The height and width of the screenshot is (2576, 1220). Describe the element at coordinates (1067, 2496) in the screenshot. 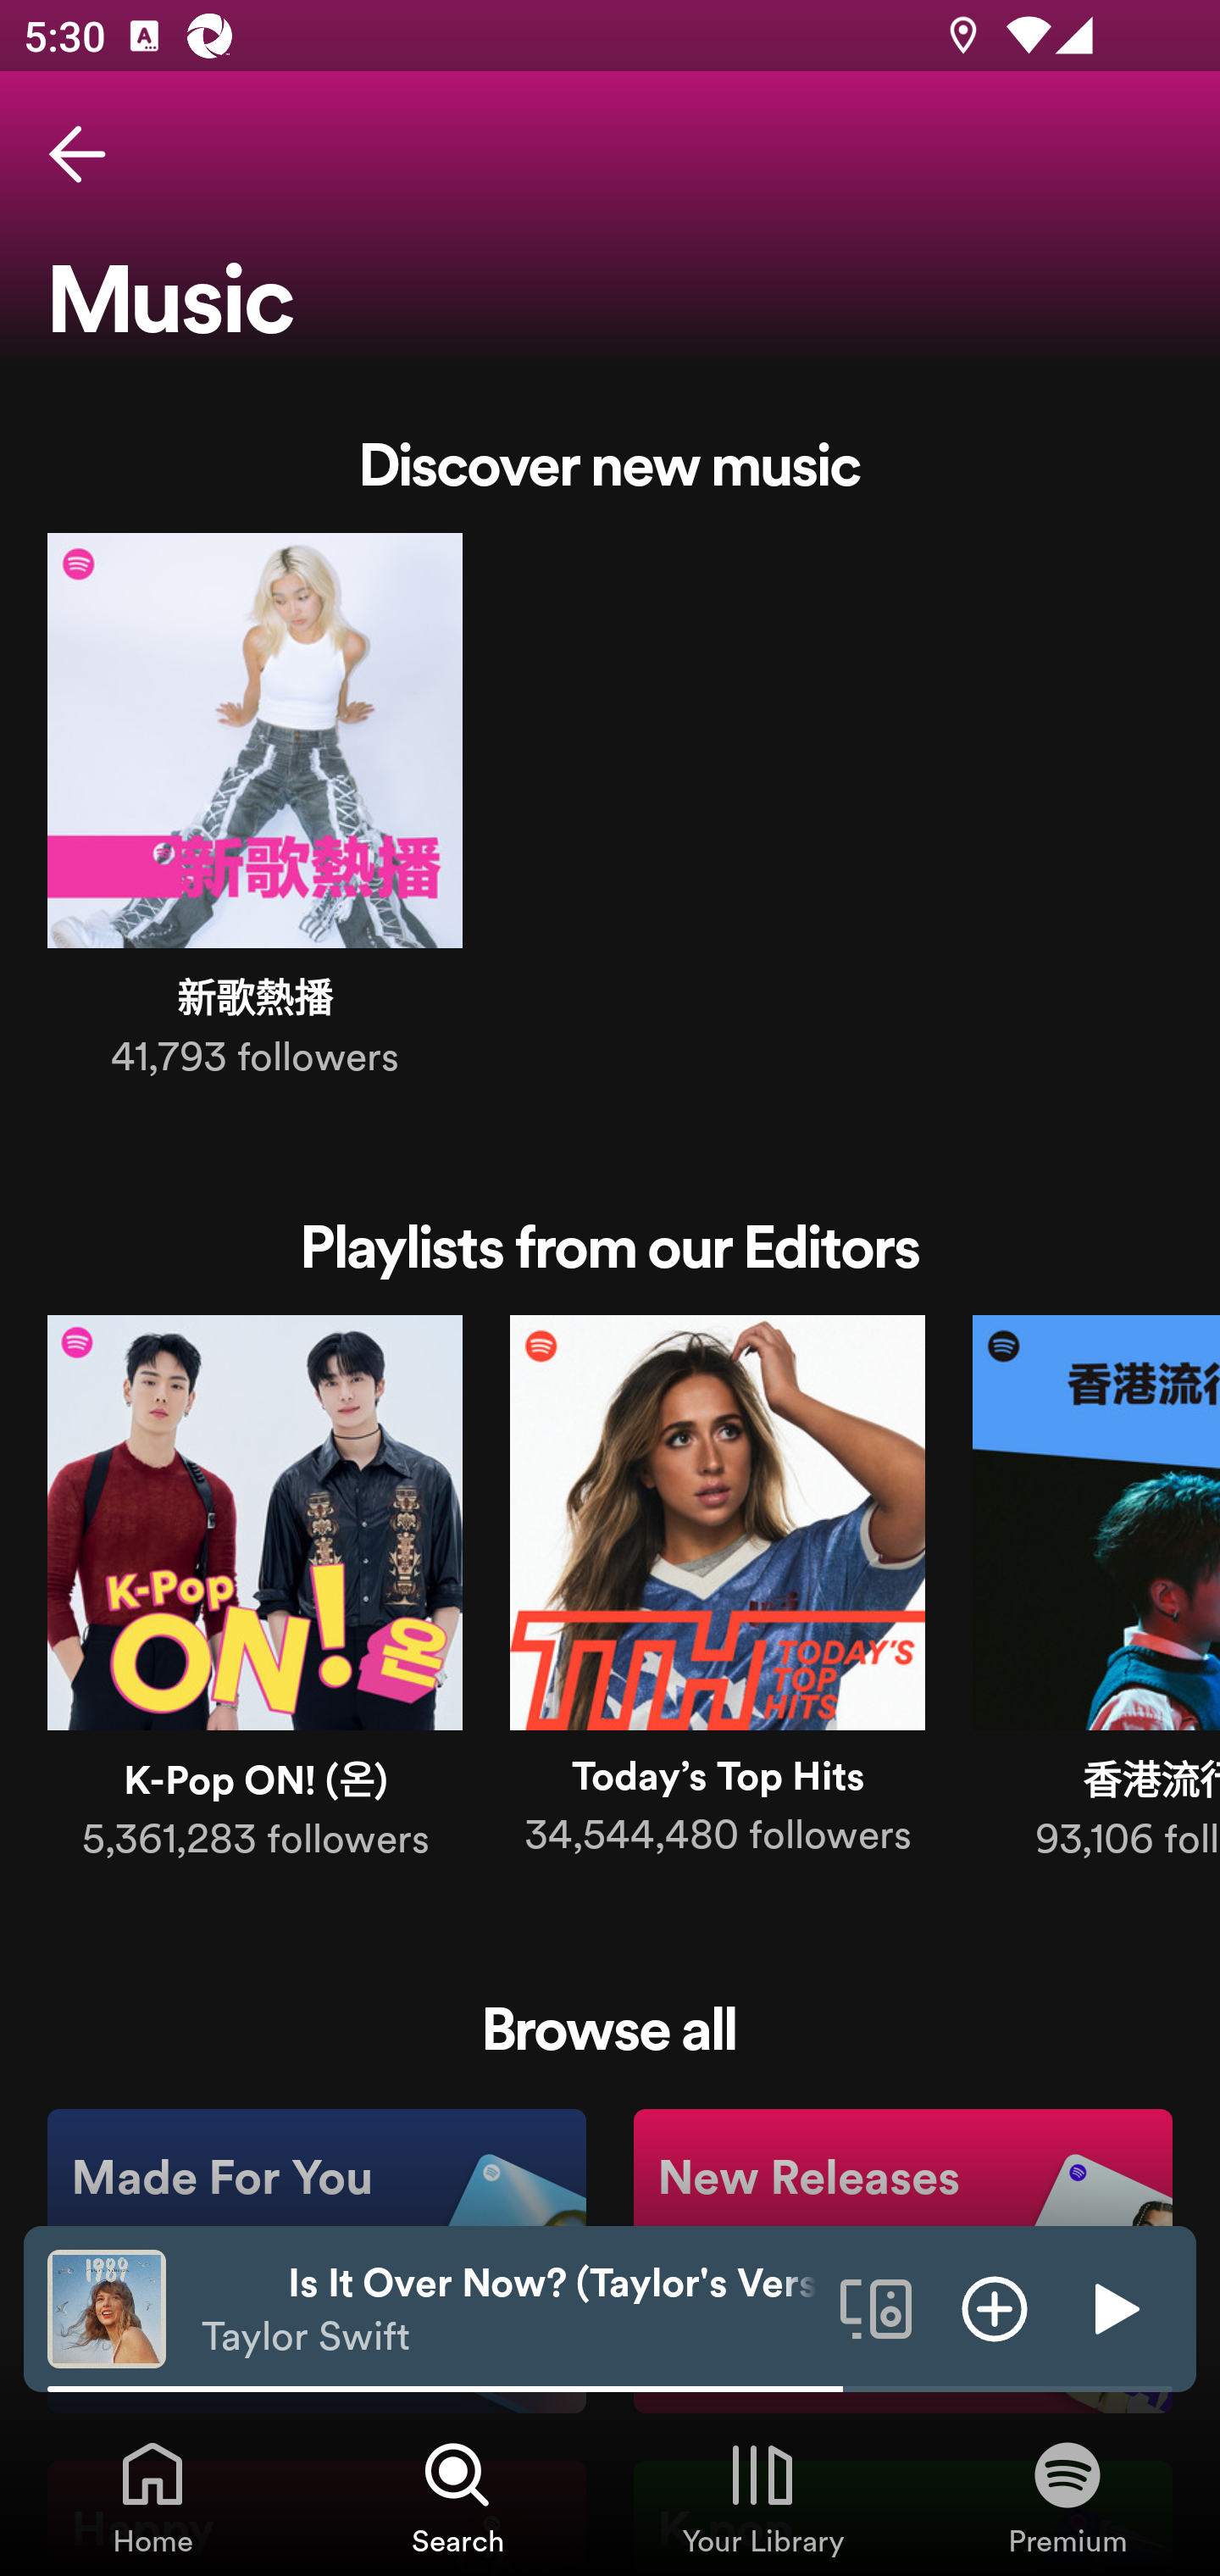

I see `Premium, Tab 4 of 4 Premium Premium` at that location.